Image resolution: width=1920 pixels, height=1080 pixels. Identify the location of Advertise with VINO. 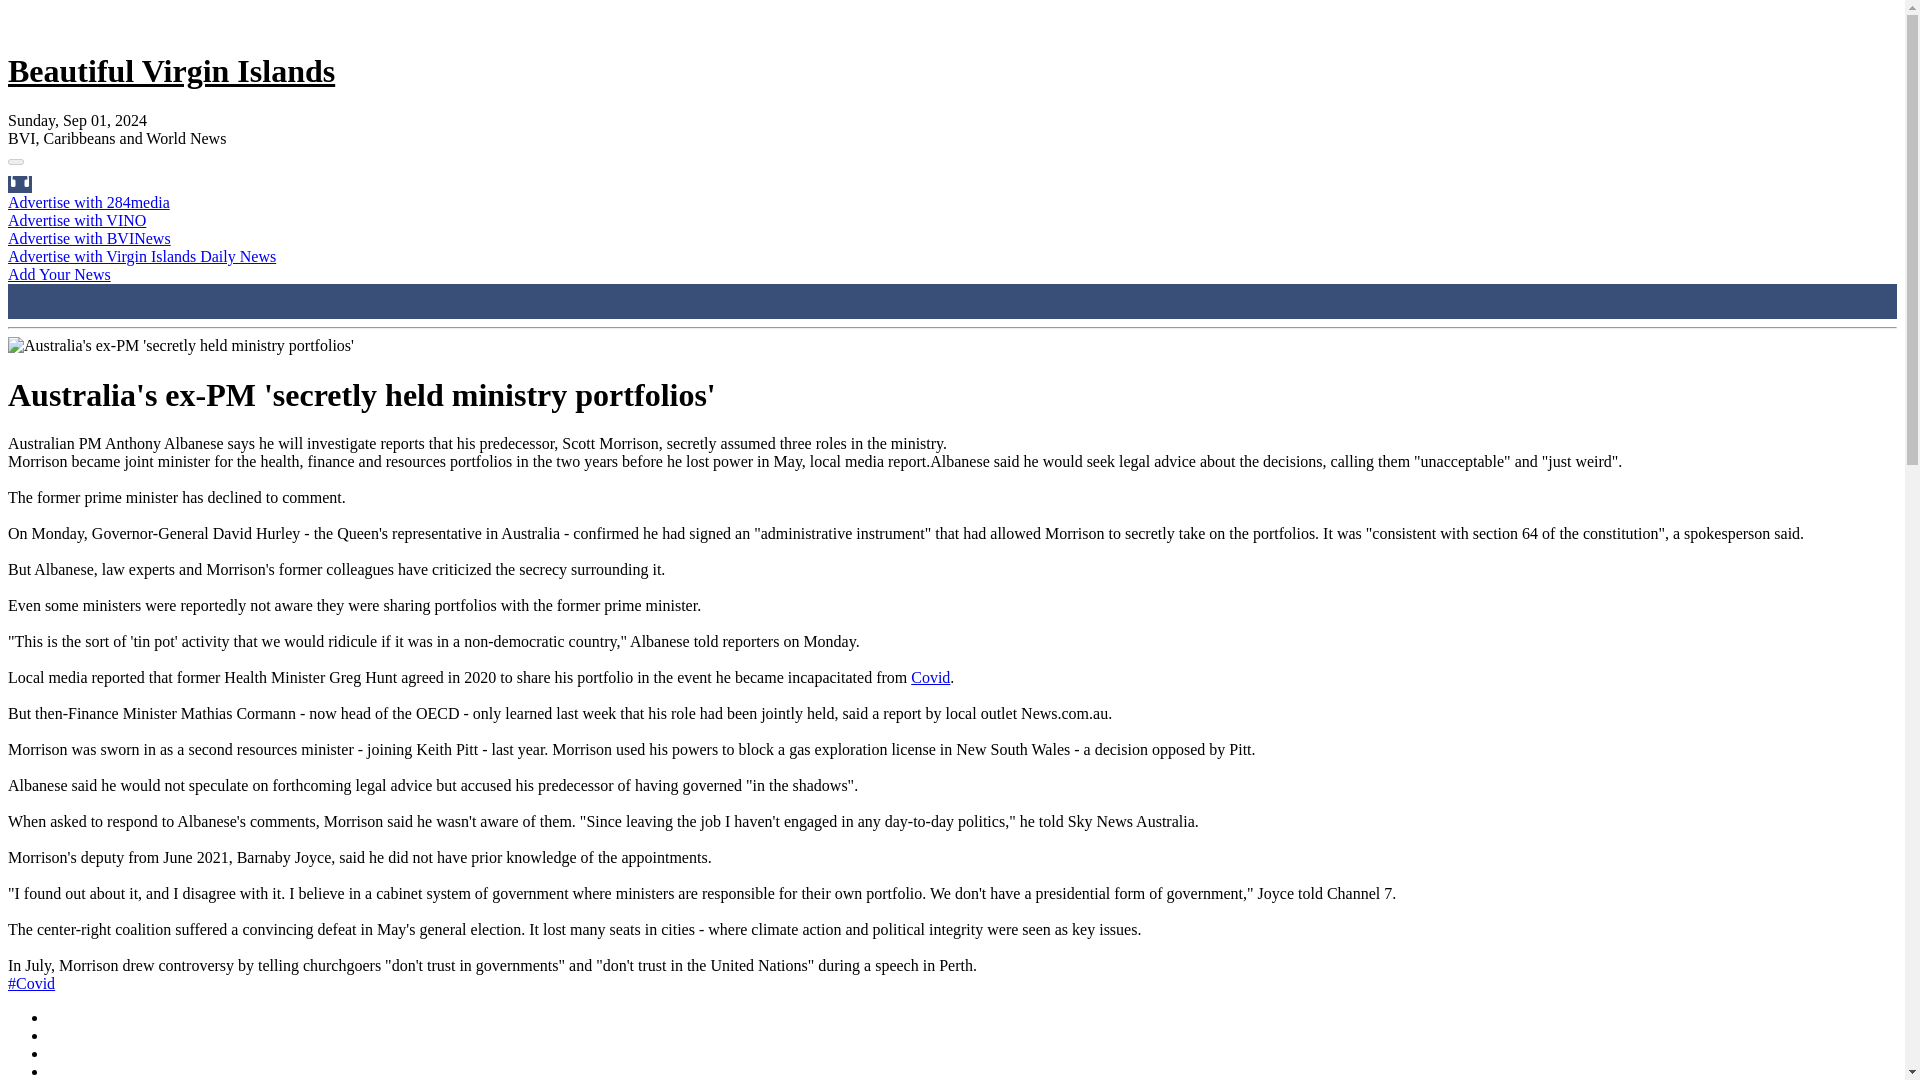
(76, 220).